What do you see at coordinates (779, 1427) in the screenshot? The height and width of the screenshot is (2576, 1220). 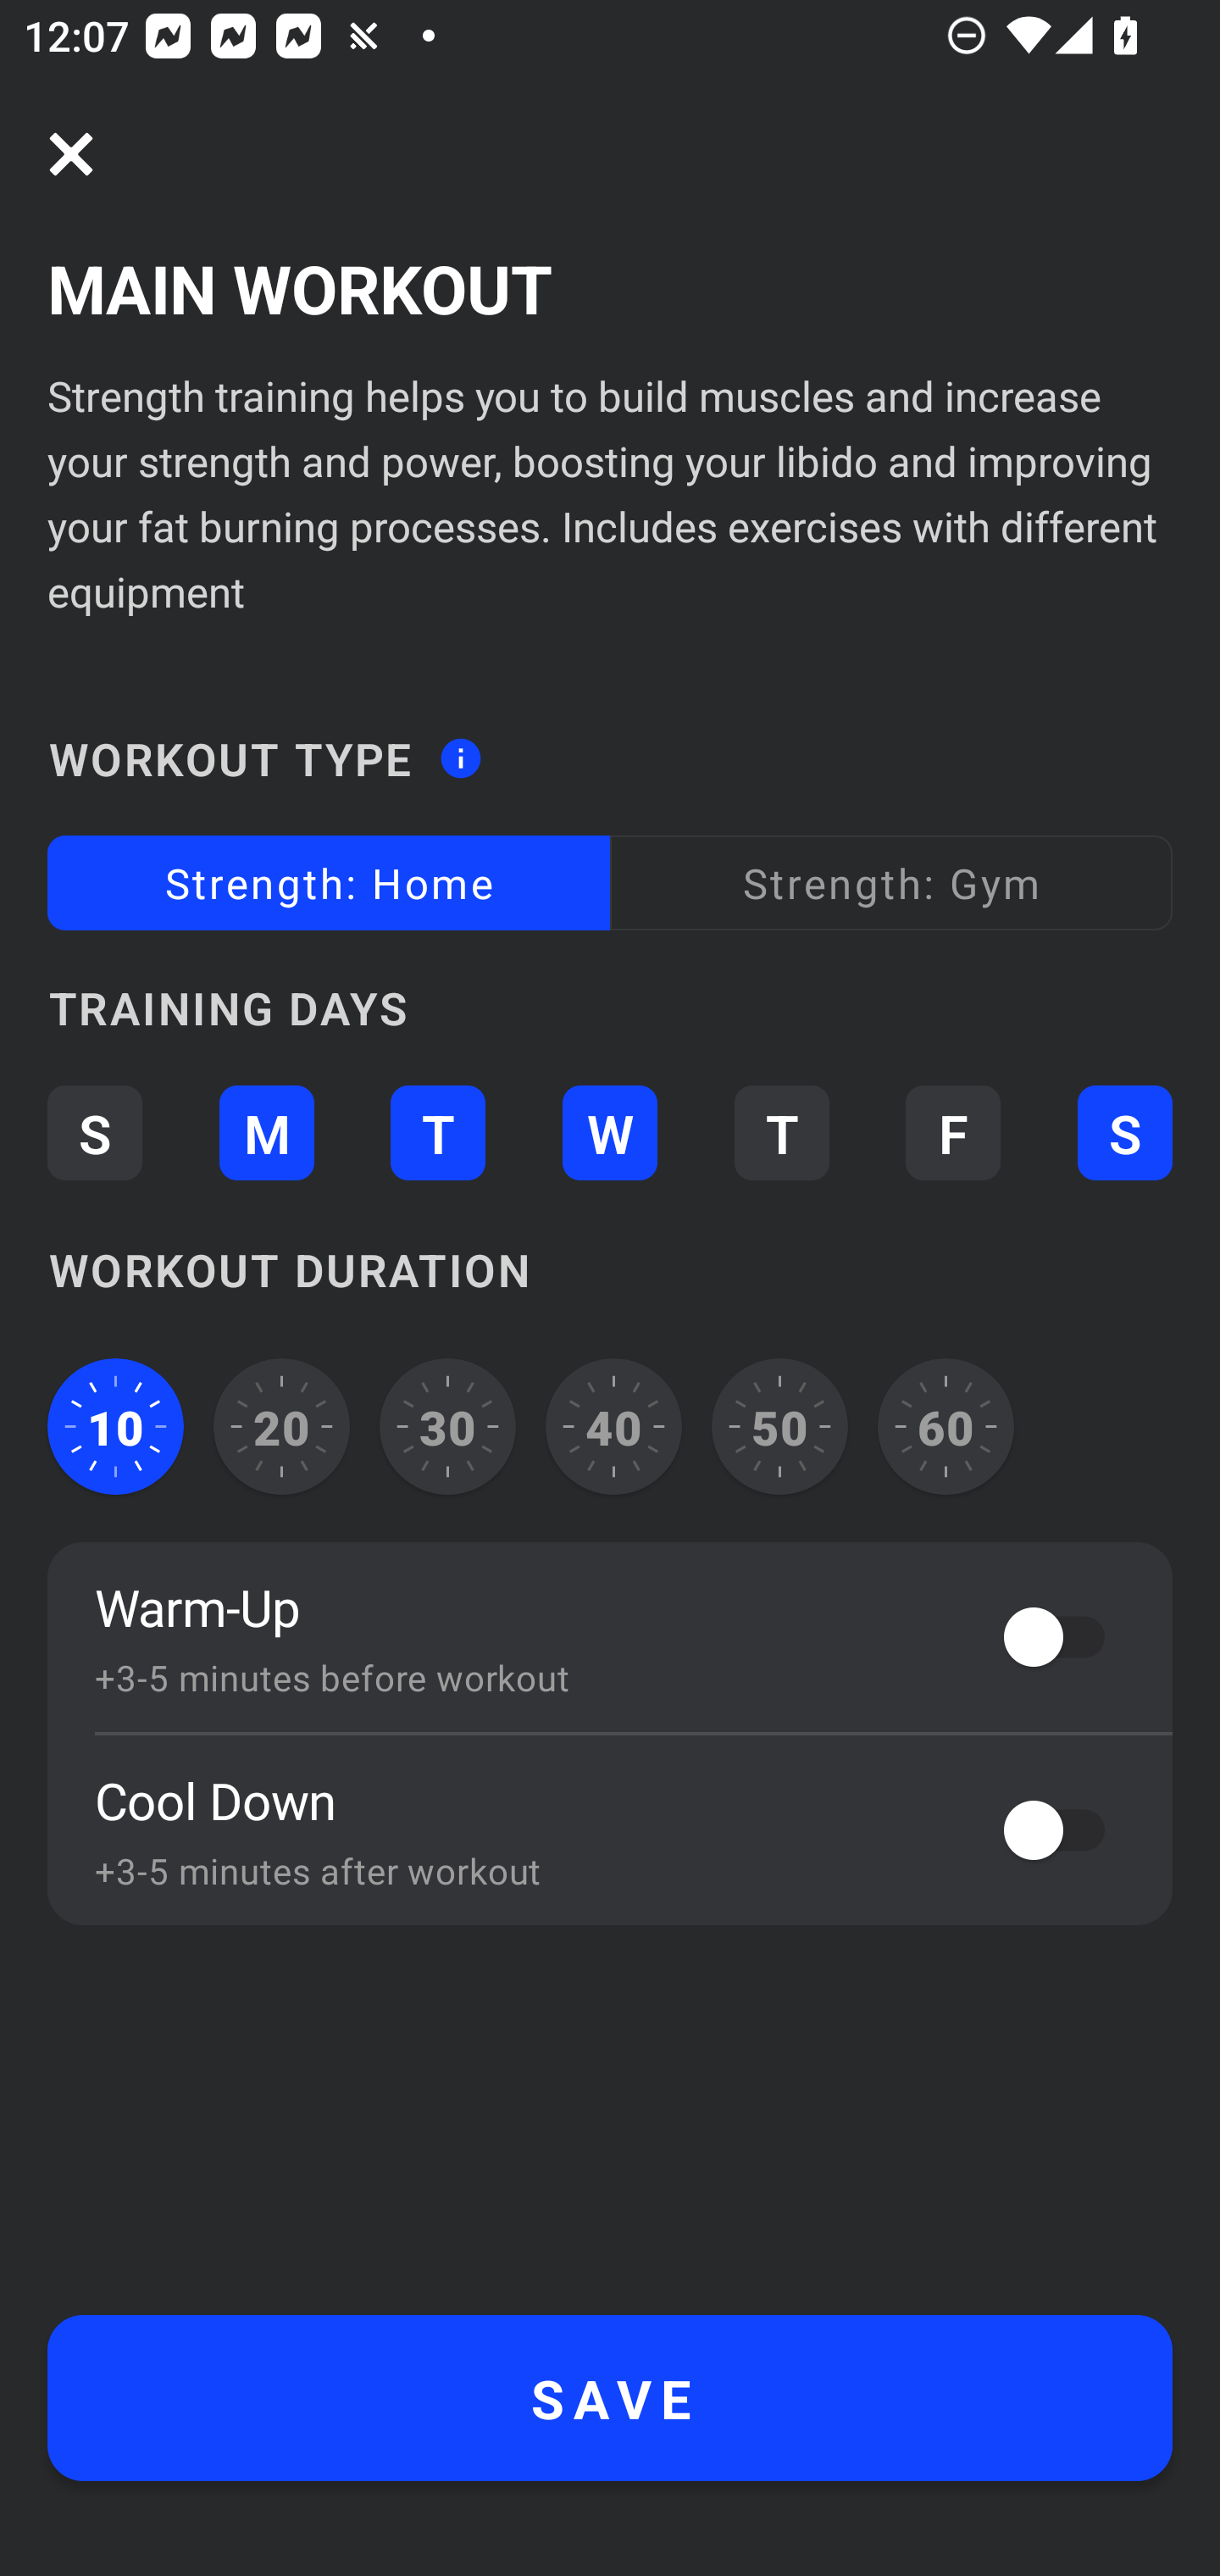 I see `50` at bounding box center [779, 1427].